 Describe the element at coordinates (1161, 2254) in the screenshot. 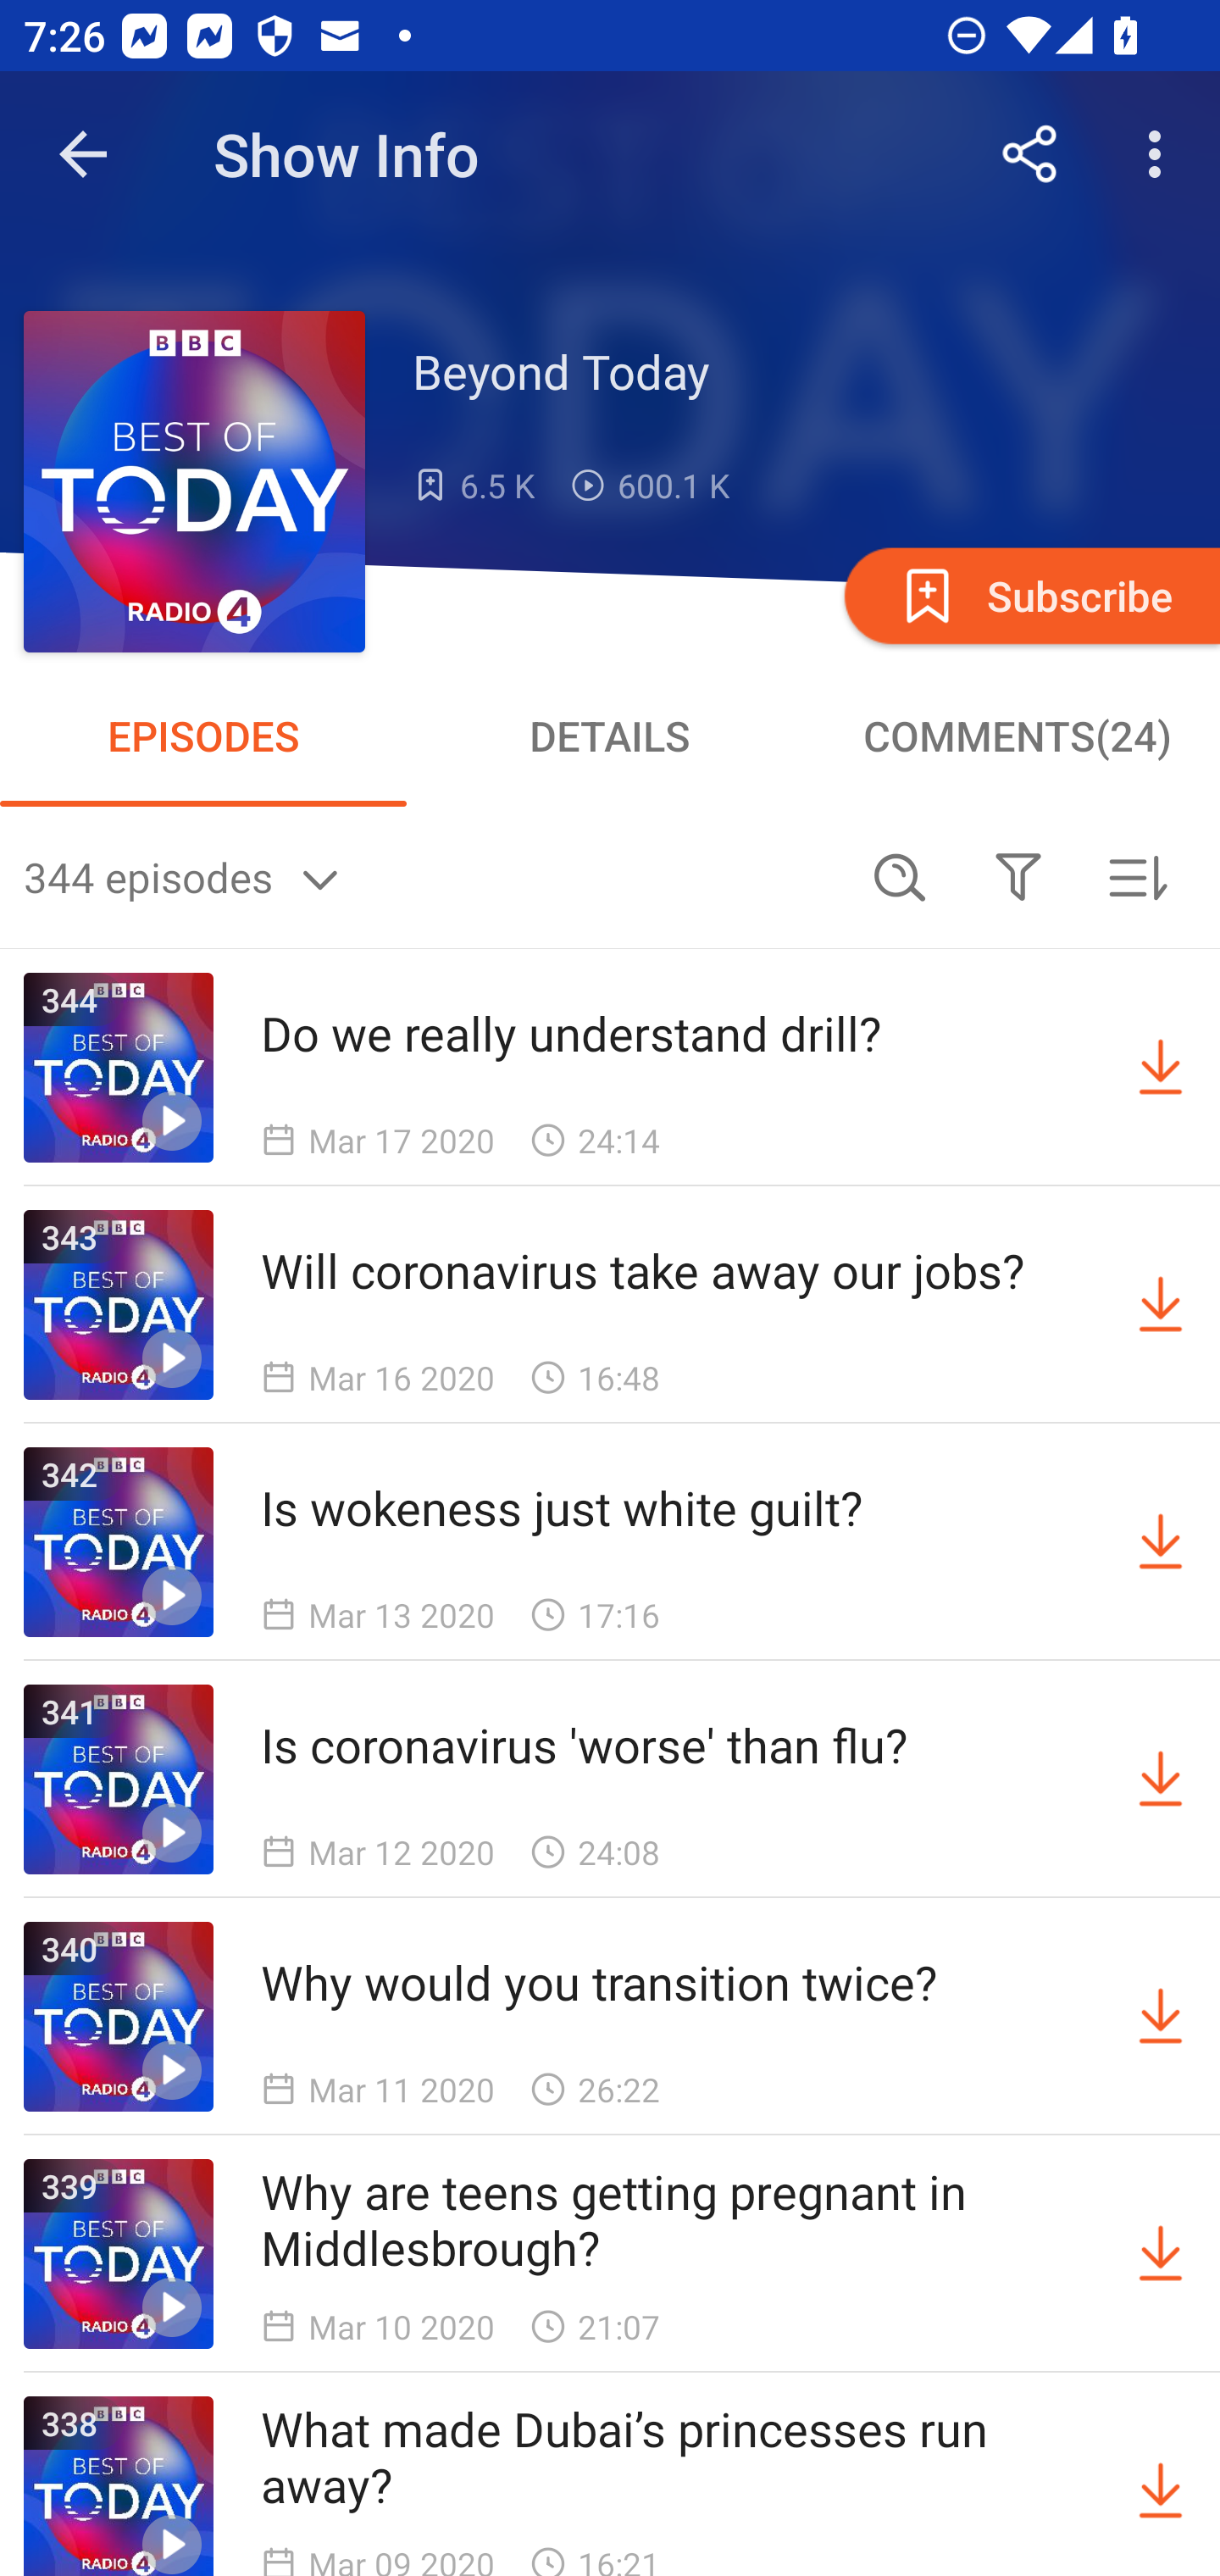

I see `Download` at that location.